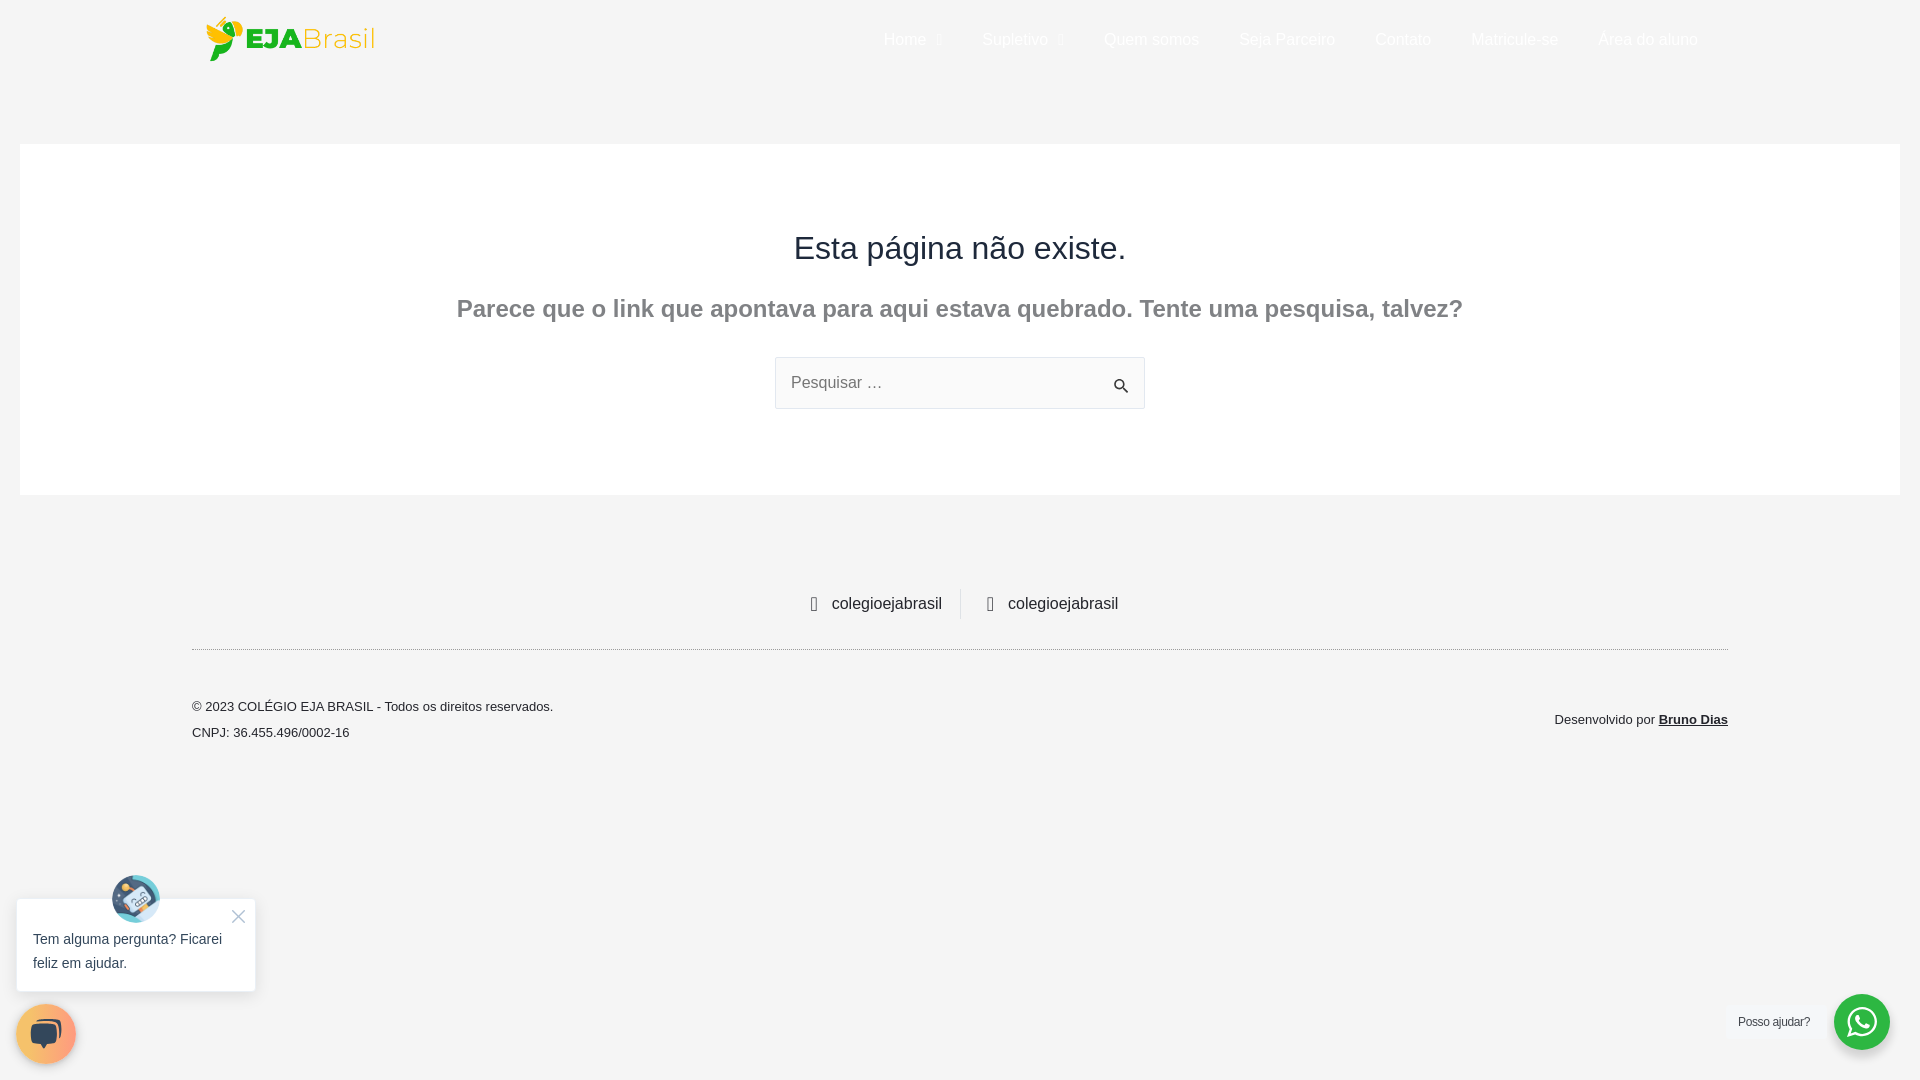 The height and width of the screenshot is (1080, 1920). I want to click on Home, so click(914, 40).